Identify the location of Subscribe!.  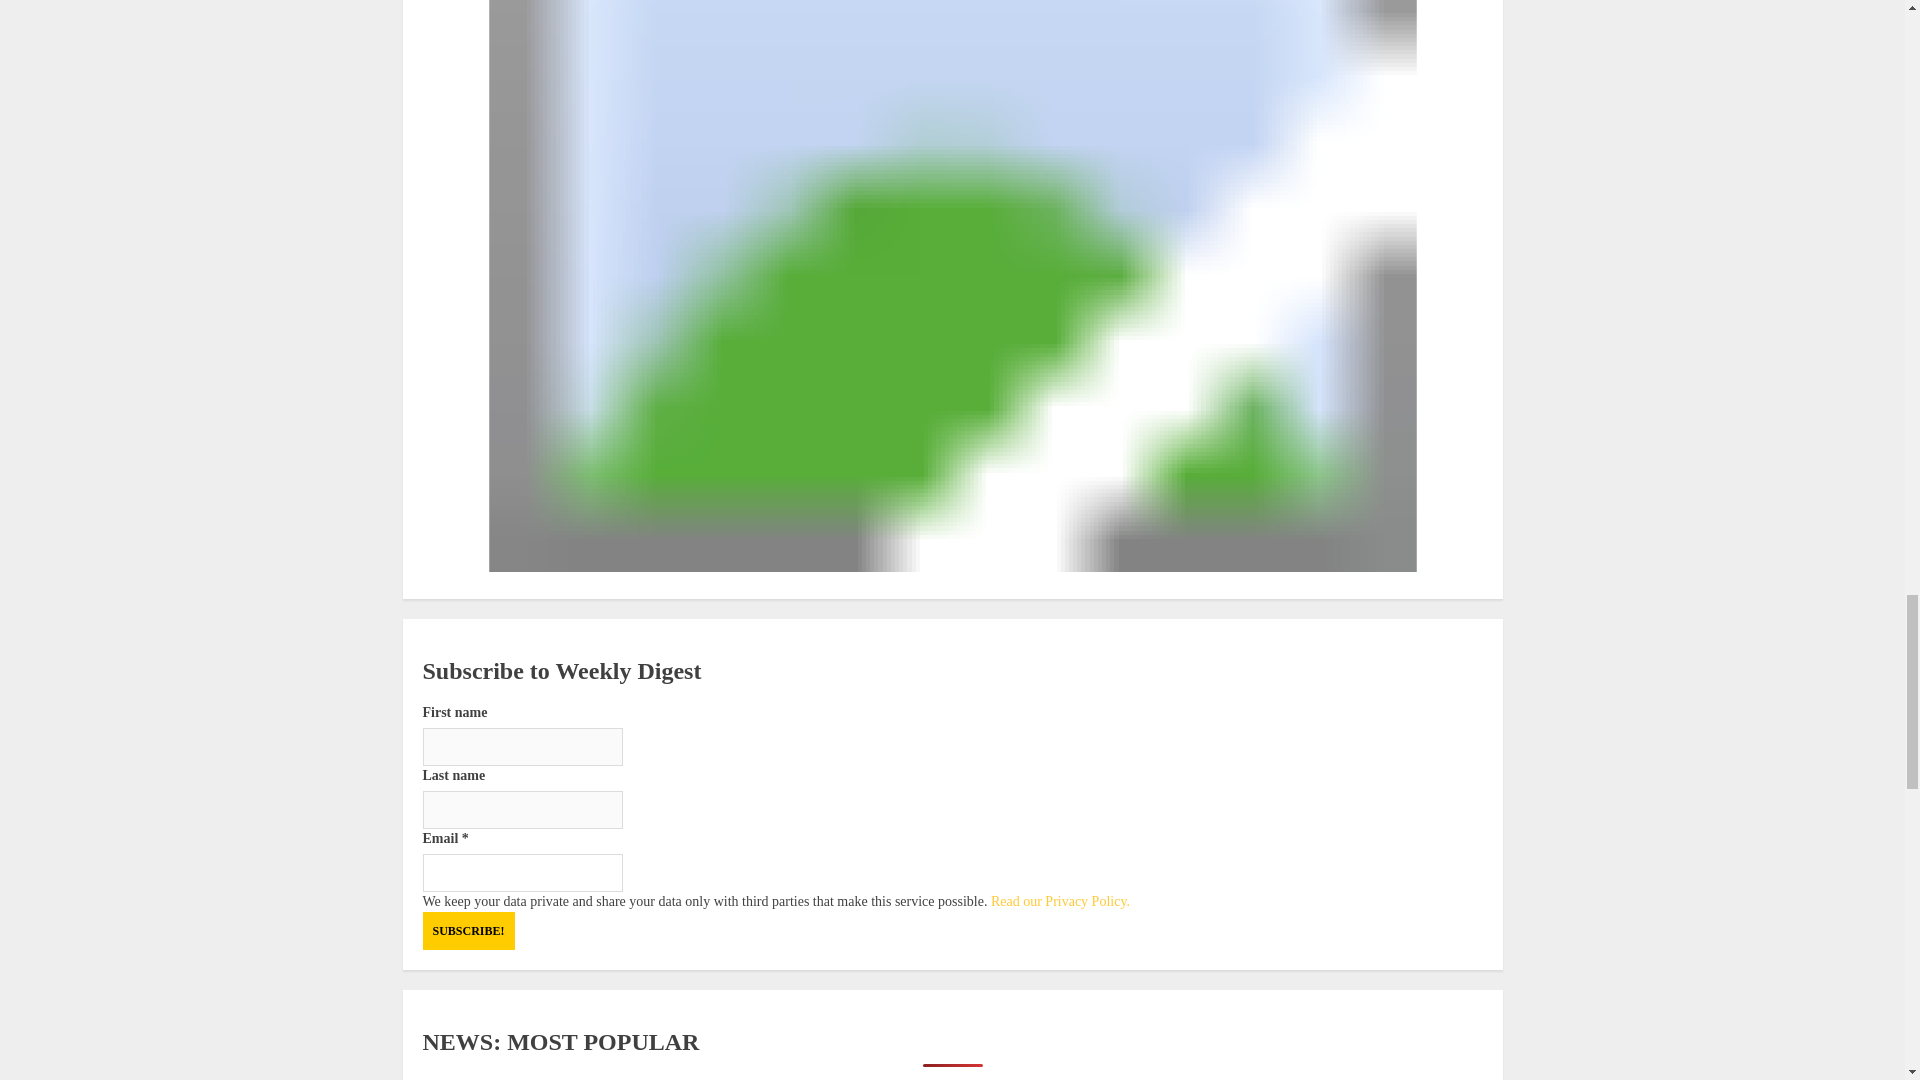
(468, 930).